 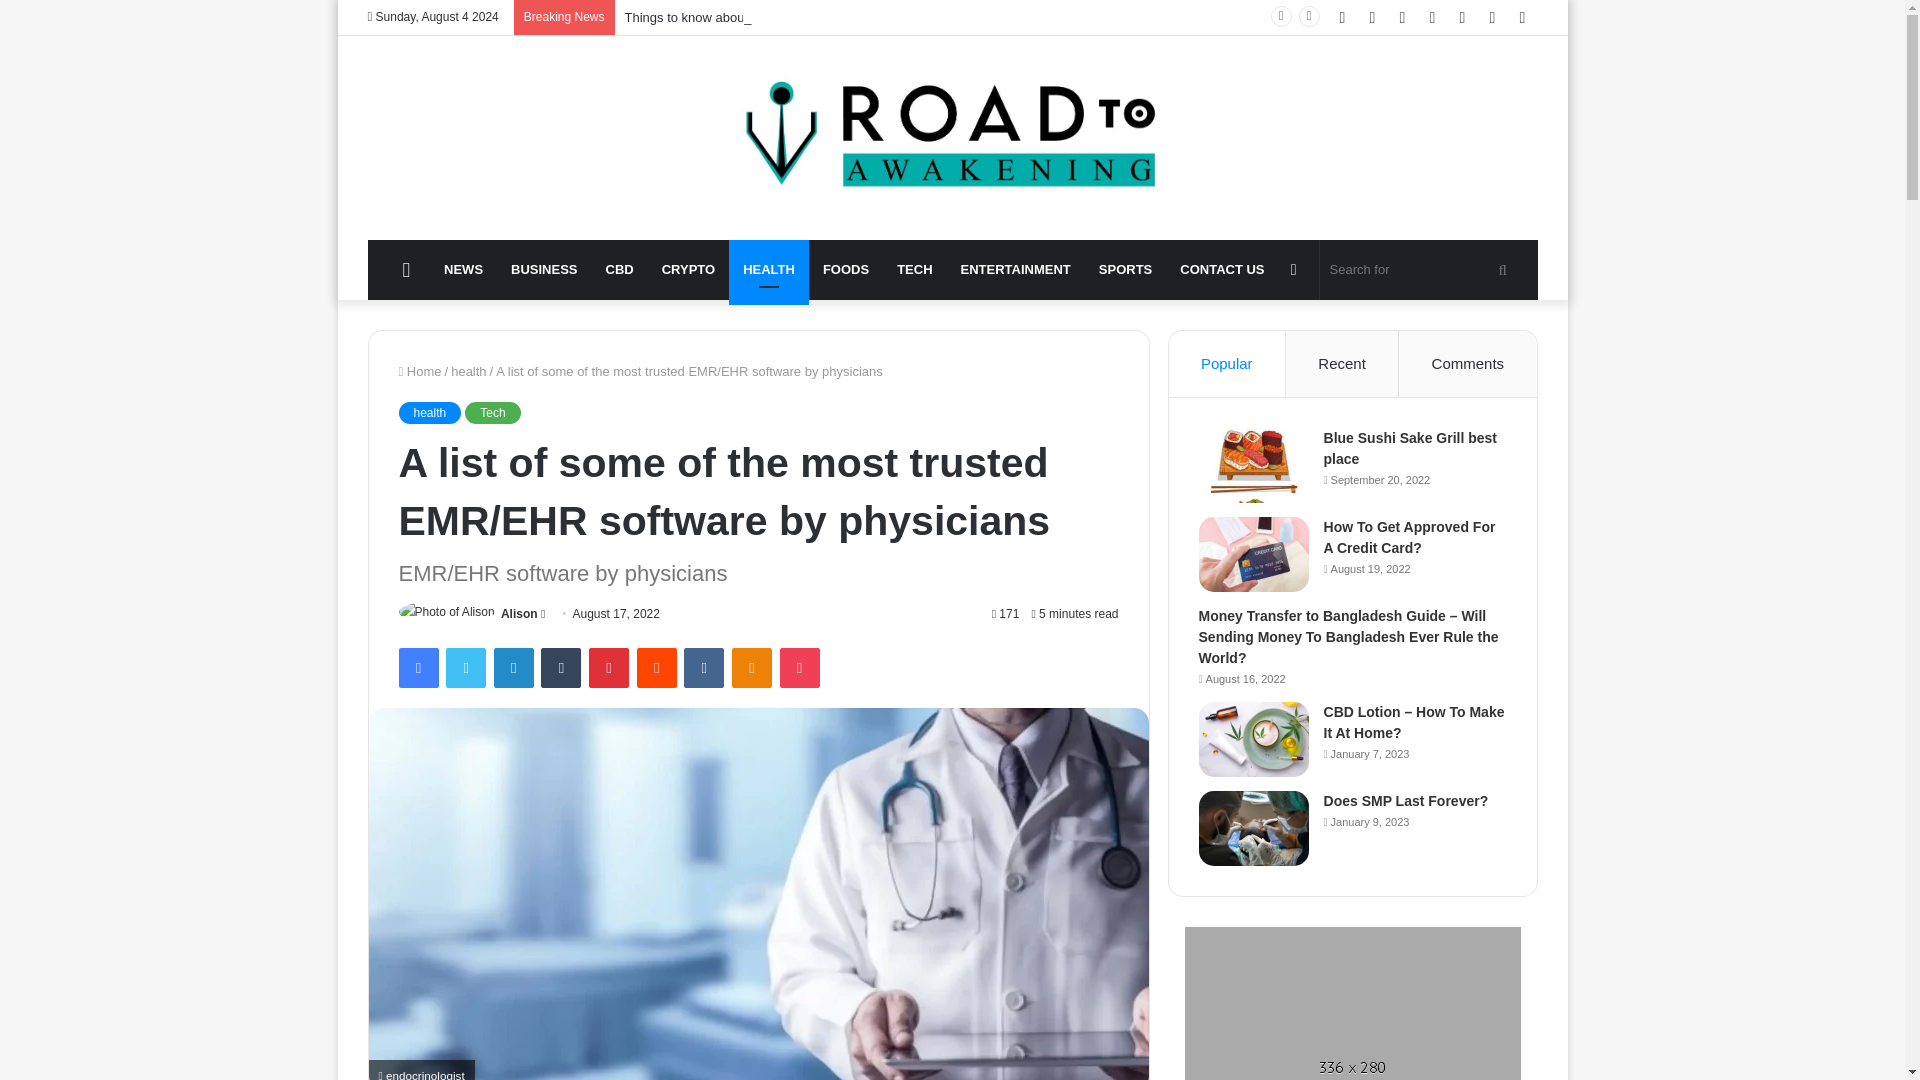 I want to click on Alison, so click(x=519, y=614).